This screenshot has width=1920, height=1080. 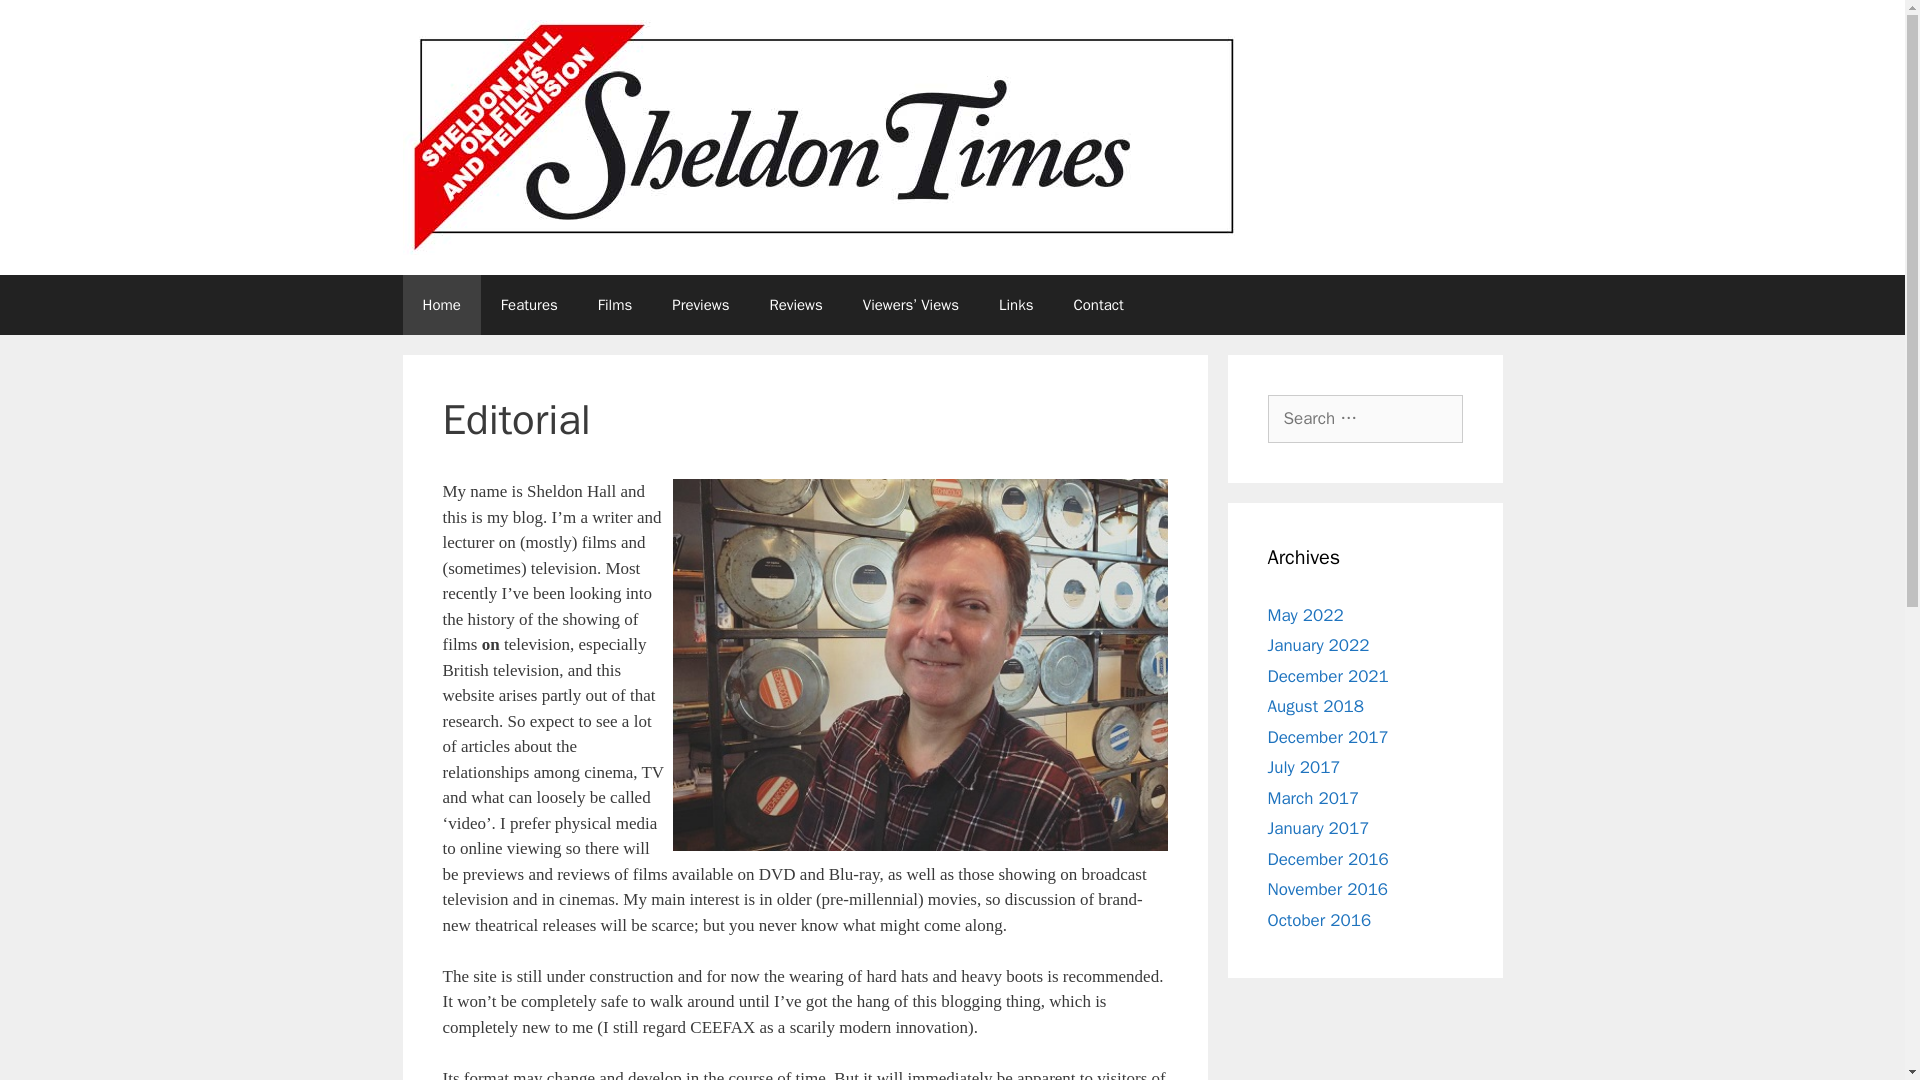 I want to click on July 2017, so click(x=1304, y=767).